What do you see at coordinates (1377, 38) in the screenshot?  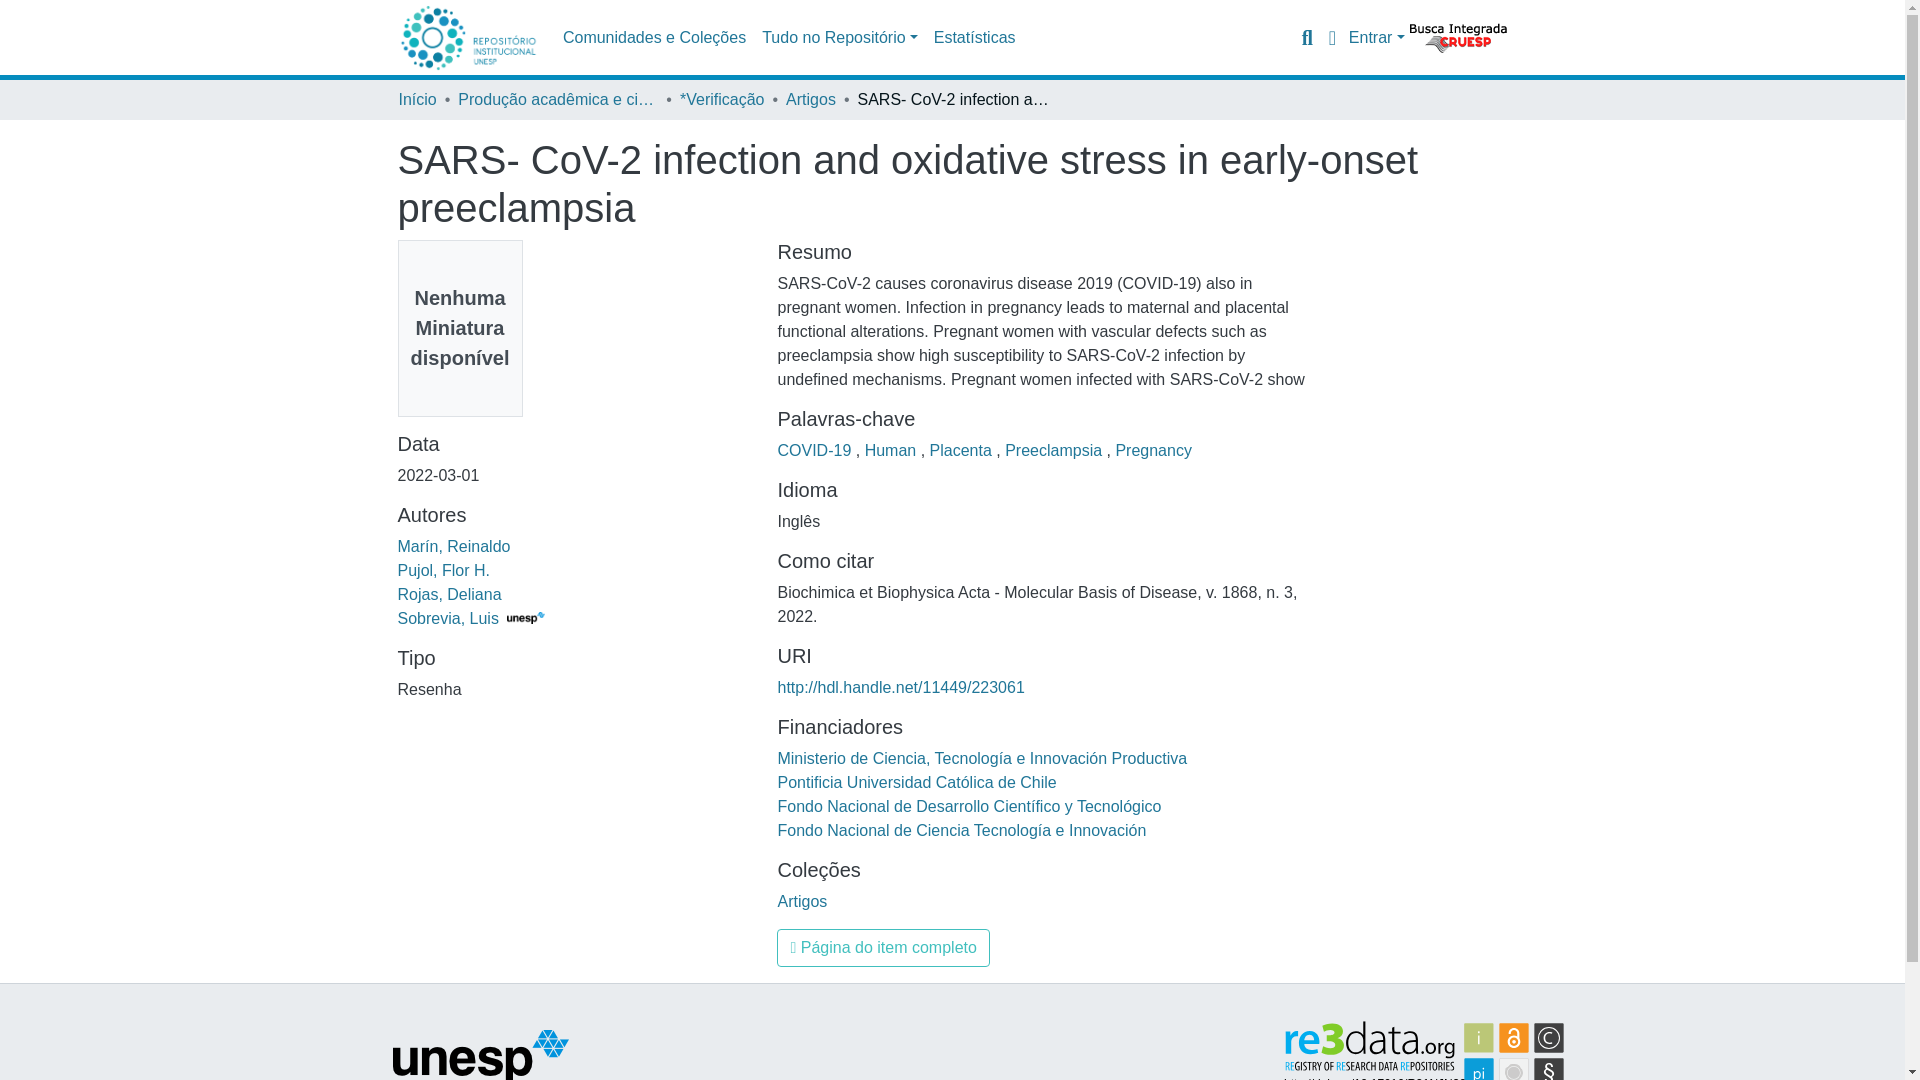 I see `Entrar` at bounding box center [1377, 38].